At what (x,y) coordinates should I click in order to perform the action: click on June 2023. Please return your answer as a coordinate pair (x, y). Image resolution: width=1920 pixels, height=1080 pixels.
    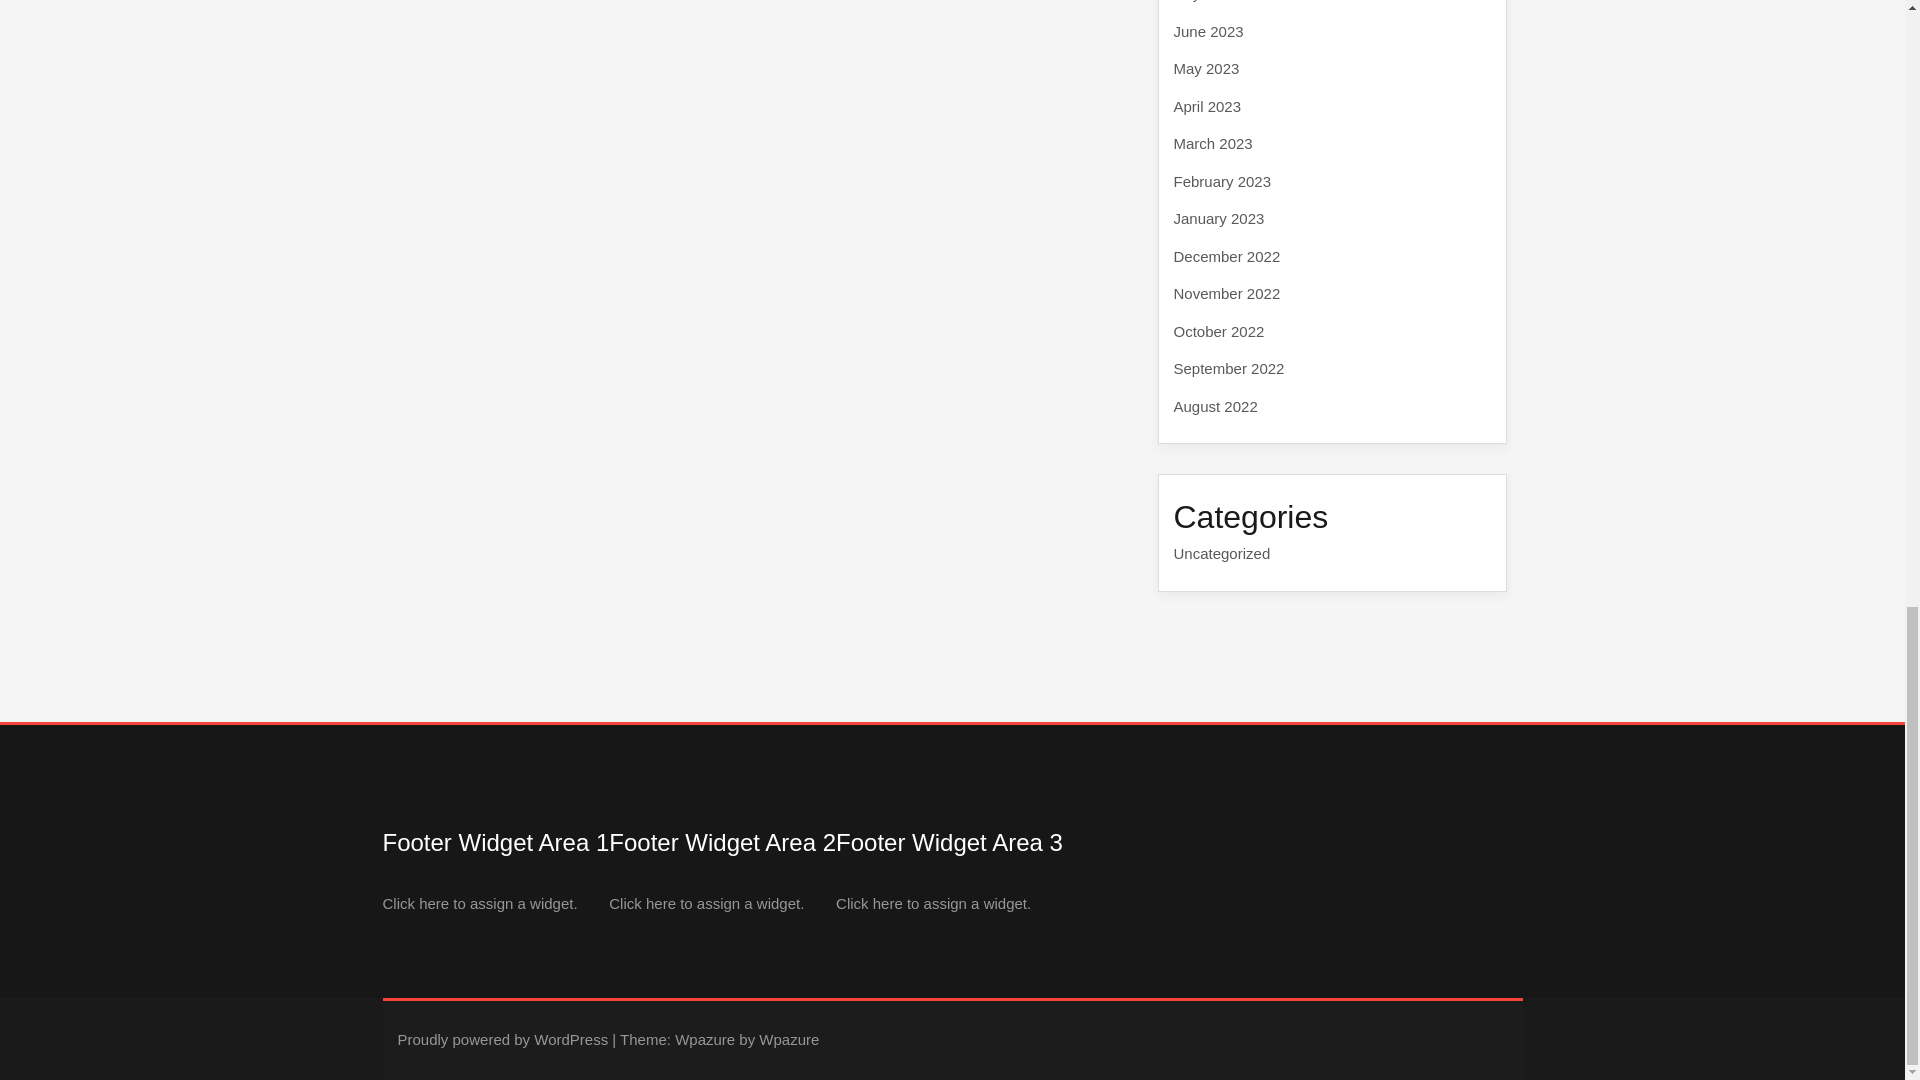
    Looking at the image, I should click on (1208, 30).